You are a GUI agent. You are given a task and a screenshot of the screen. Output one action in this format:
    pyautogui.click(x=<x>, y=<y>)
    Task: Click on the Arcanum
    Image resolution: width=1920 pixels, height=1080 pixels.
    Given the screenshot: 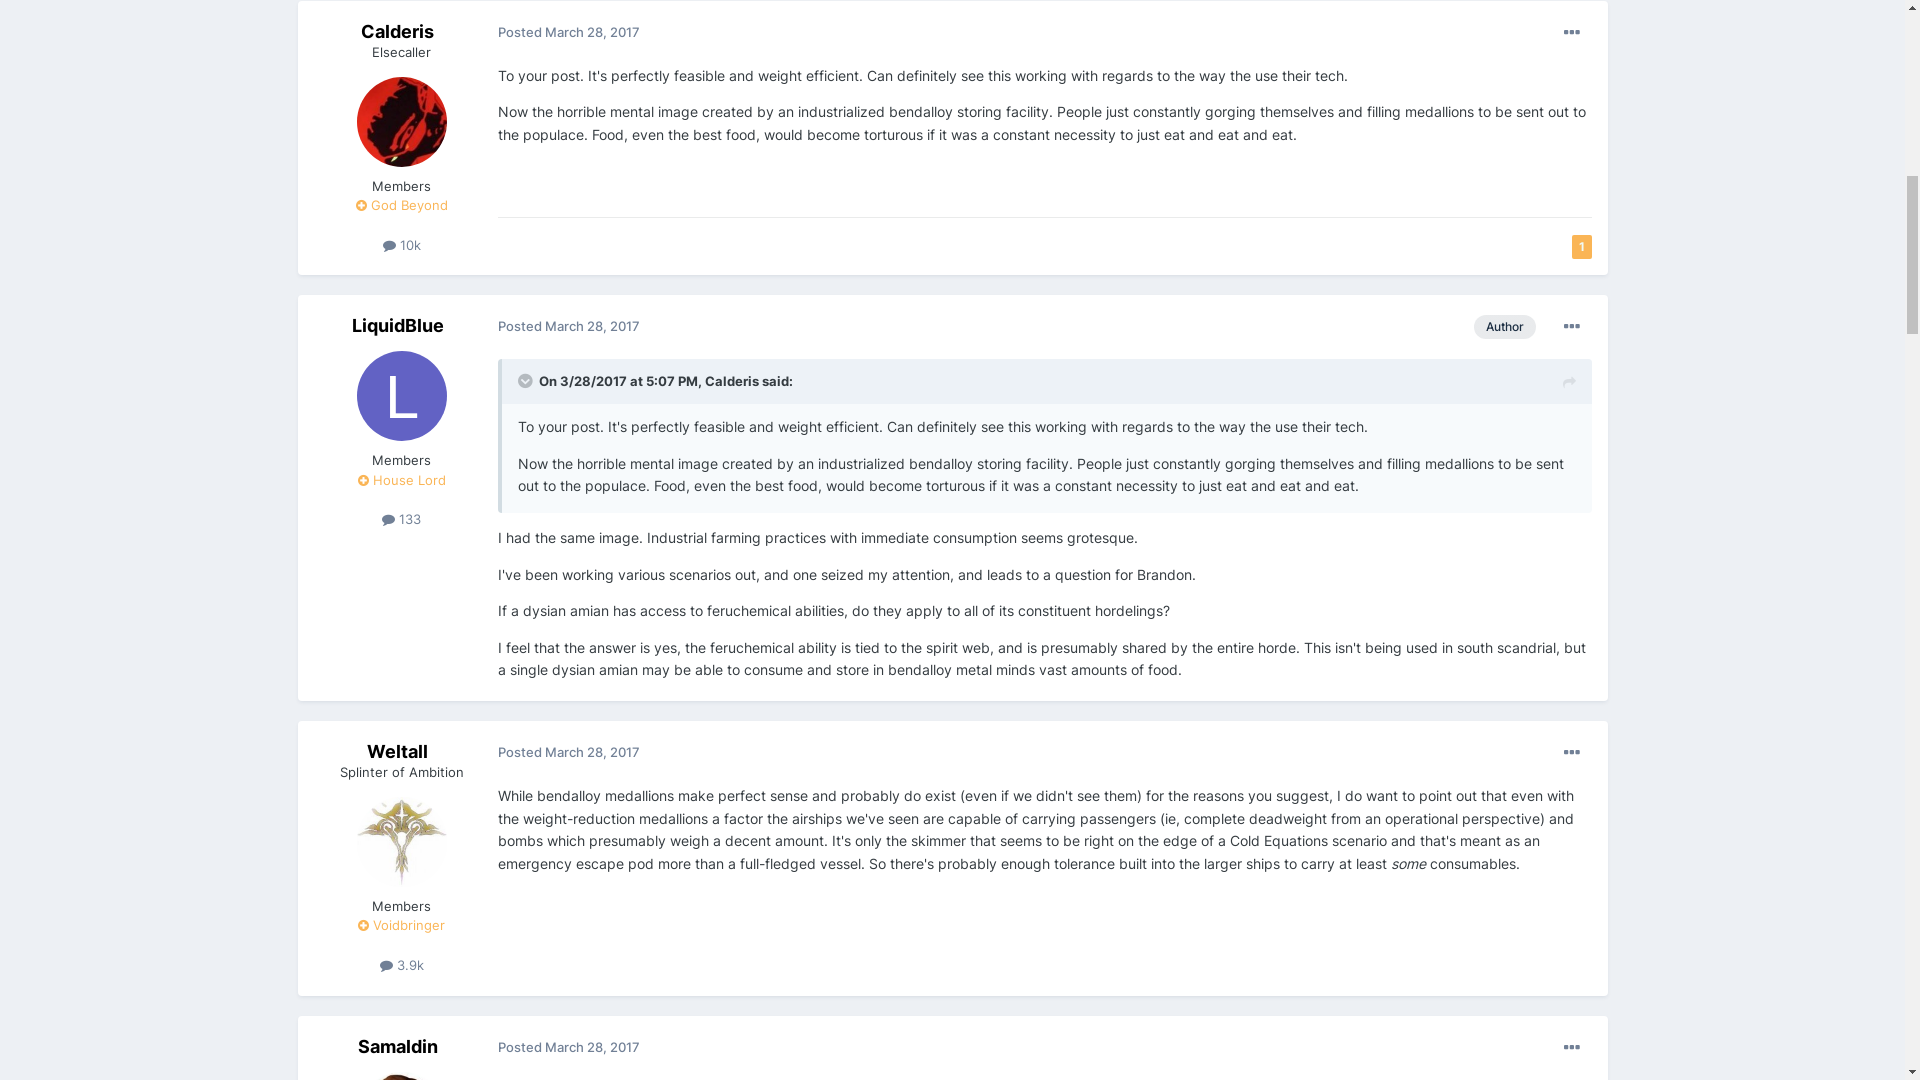 What is the action you would take?
    pyautogui.click(x=946, y=310)
    